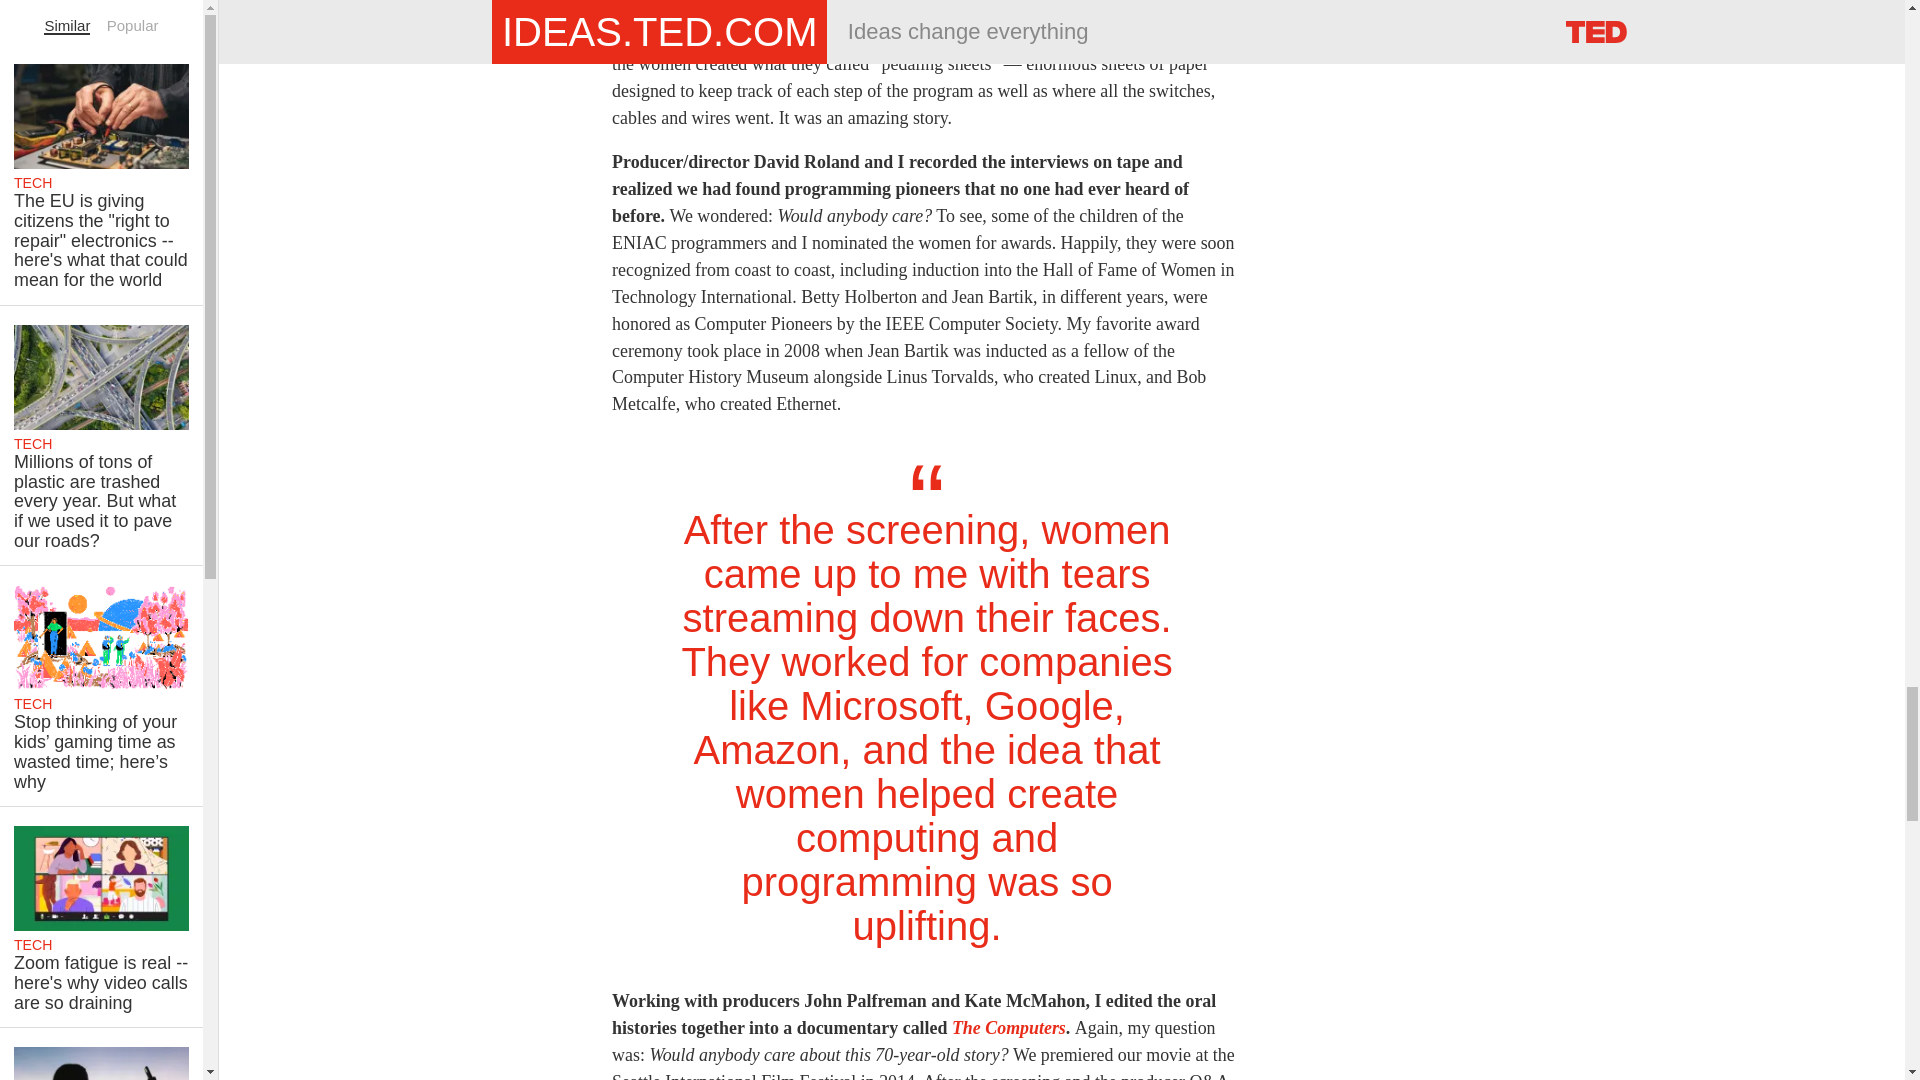 This screenshot has width=1920, height=1080. I want to click on The Computers, so click(1008, 1028).